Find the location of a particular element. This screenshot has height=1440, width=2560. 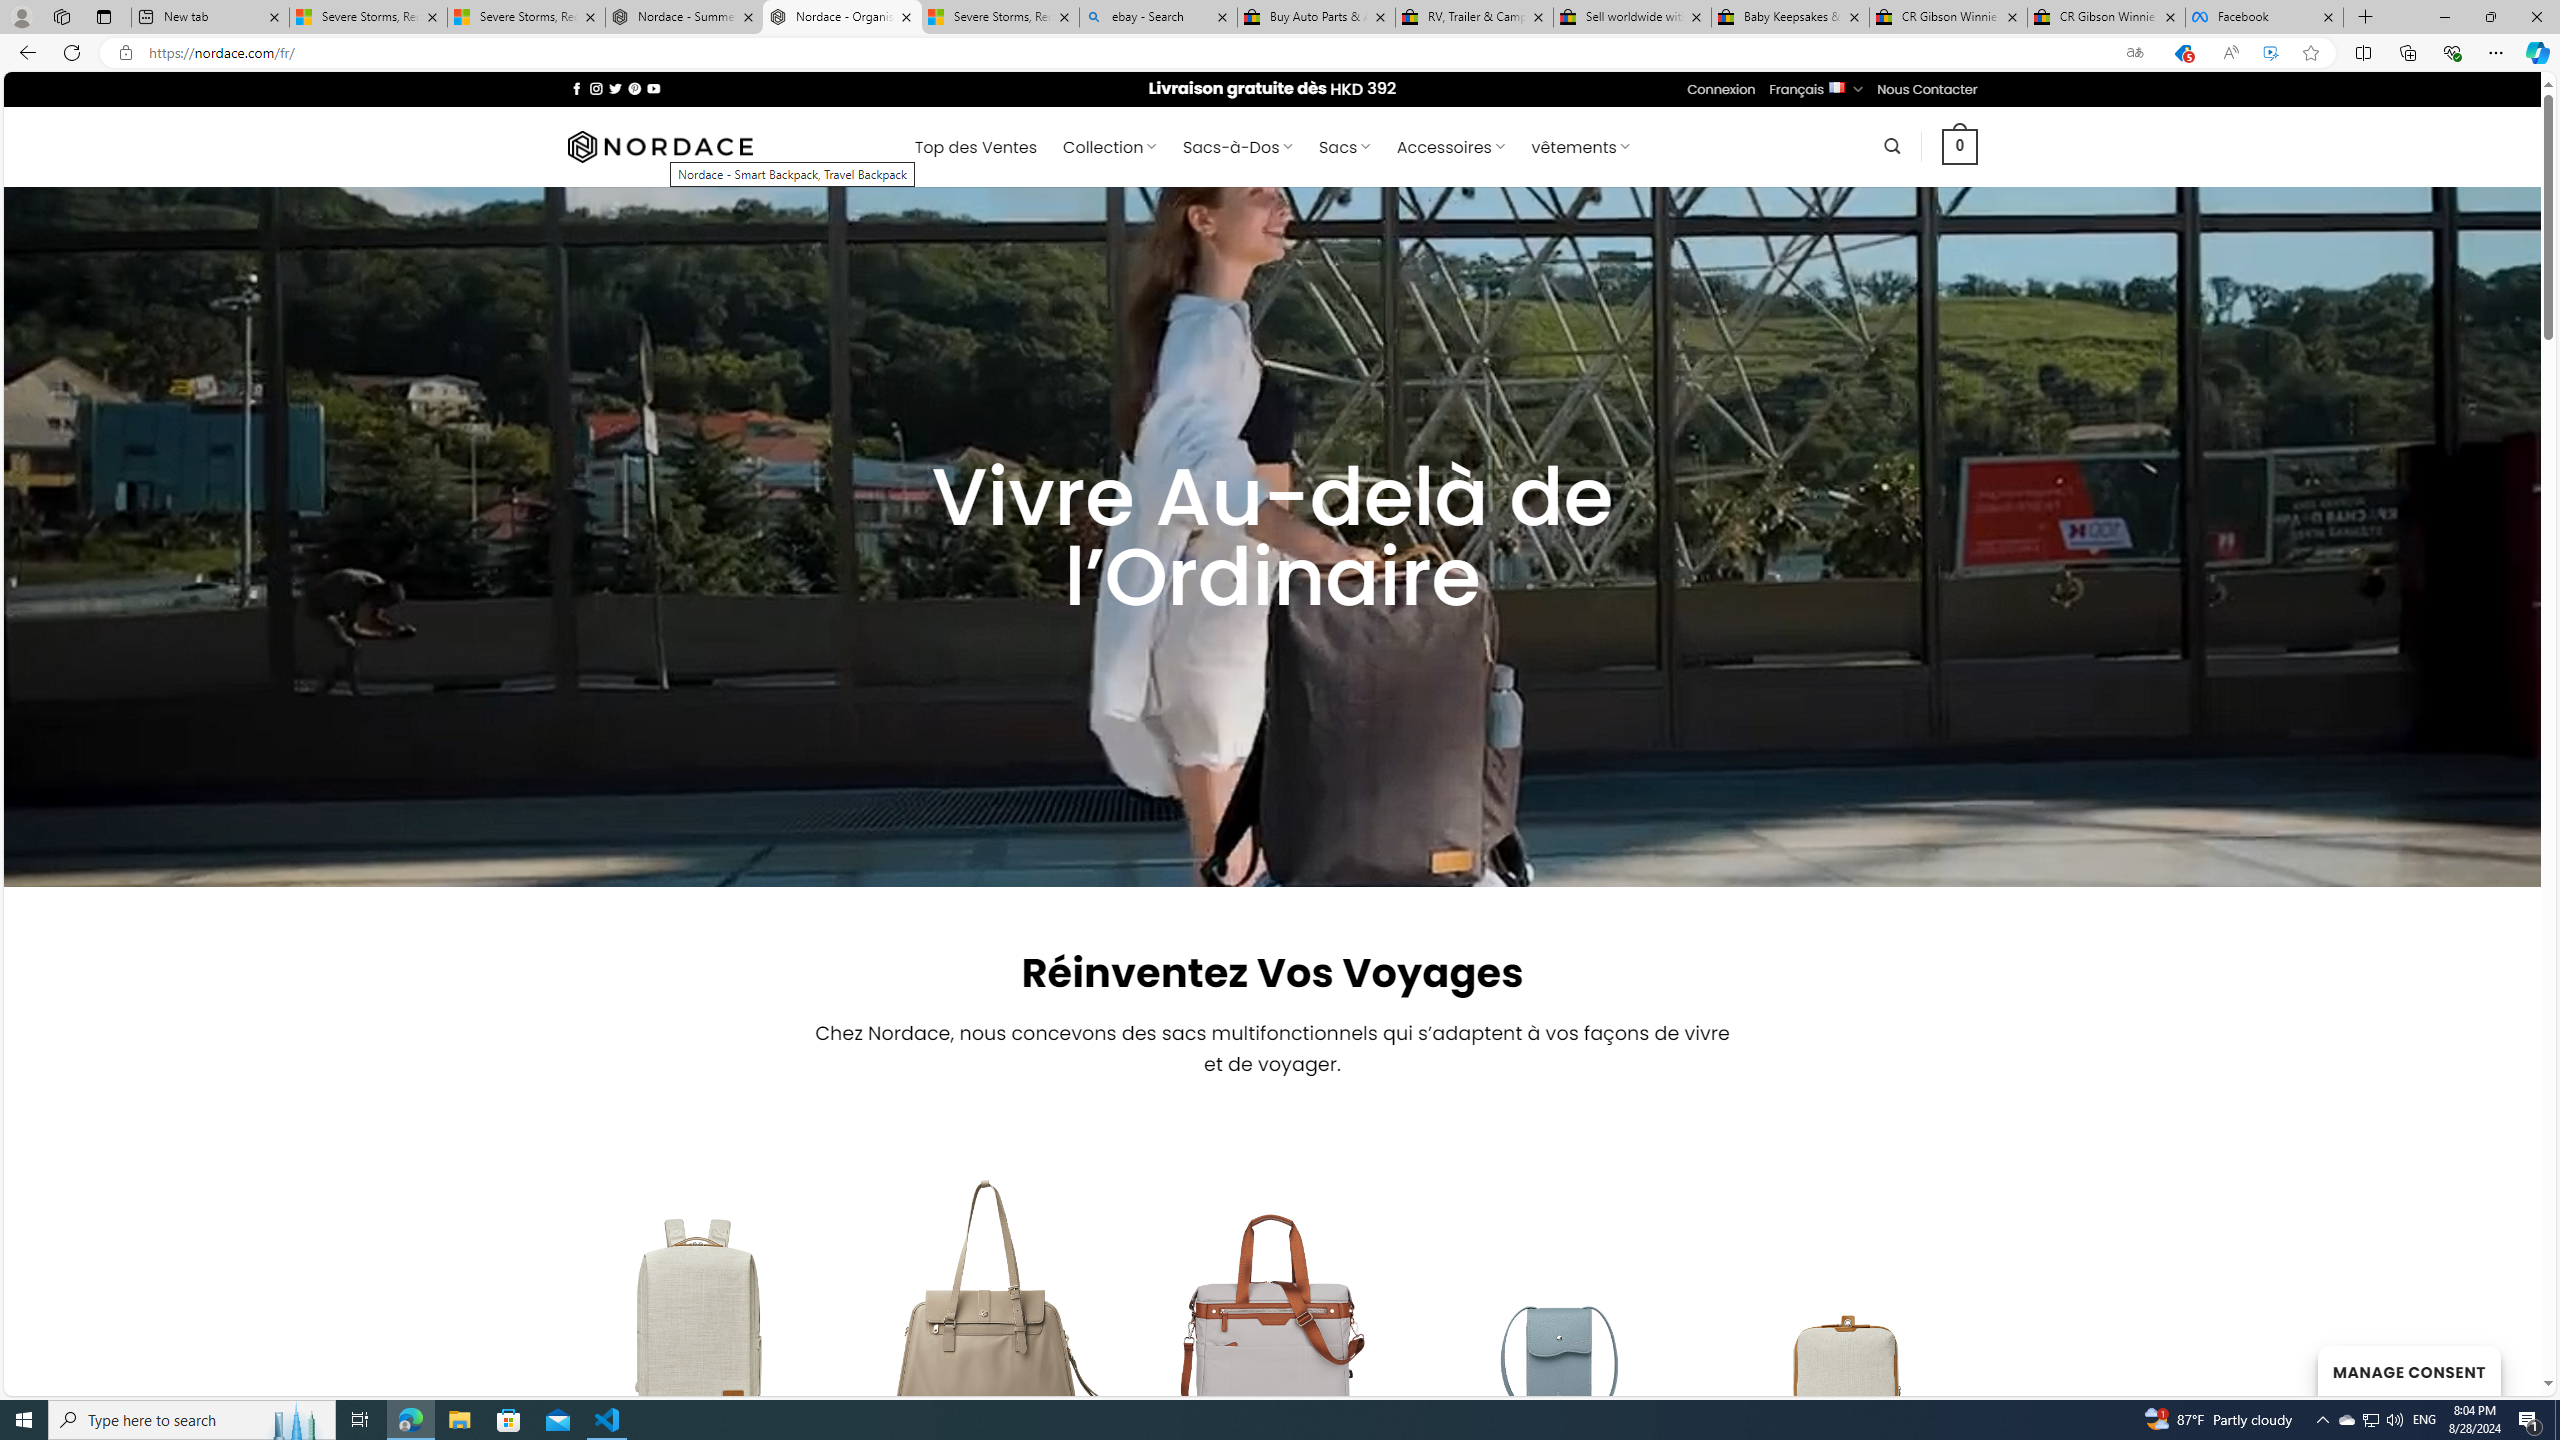

Nous suivre sur Instagram is located at coordinates (596, 88).